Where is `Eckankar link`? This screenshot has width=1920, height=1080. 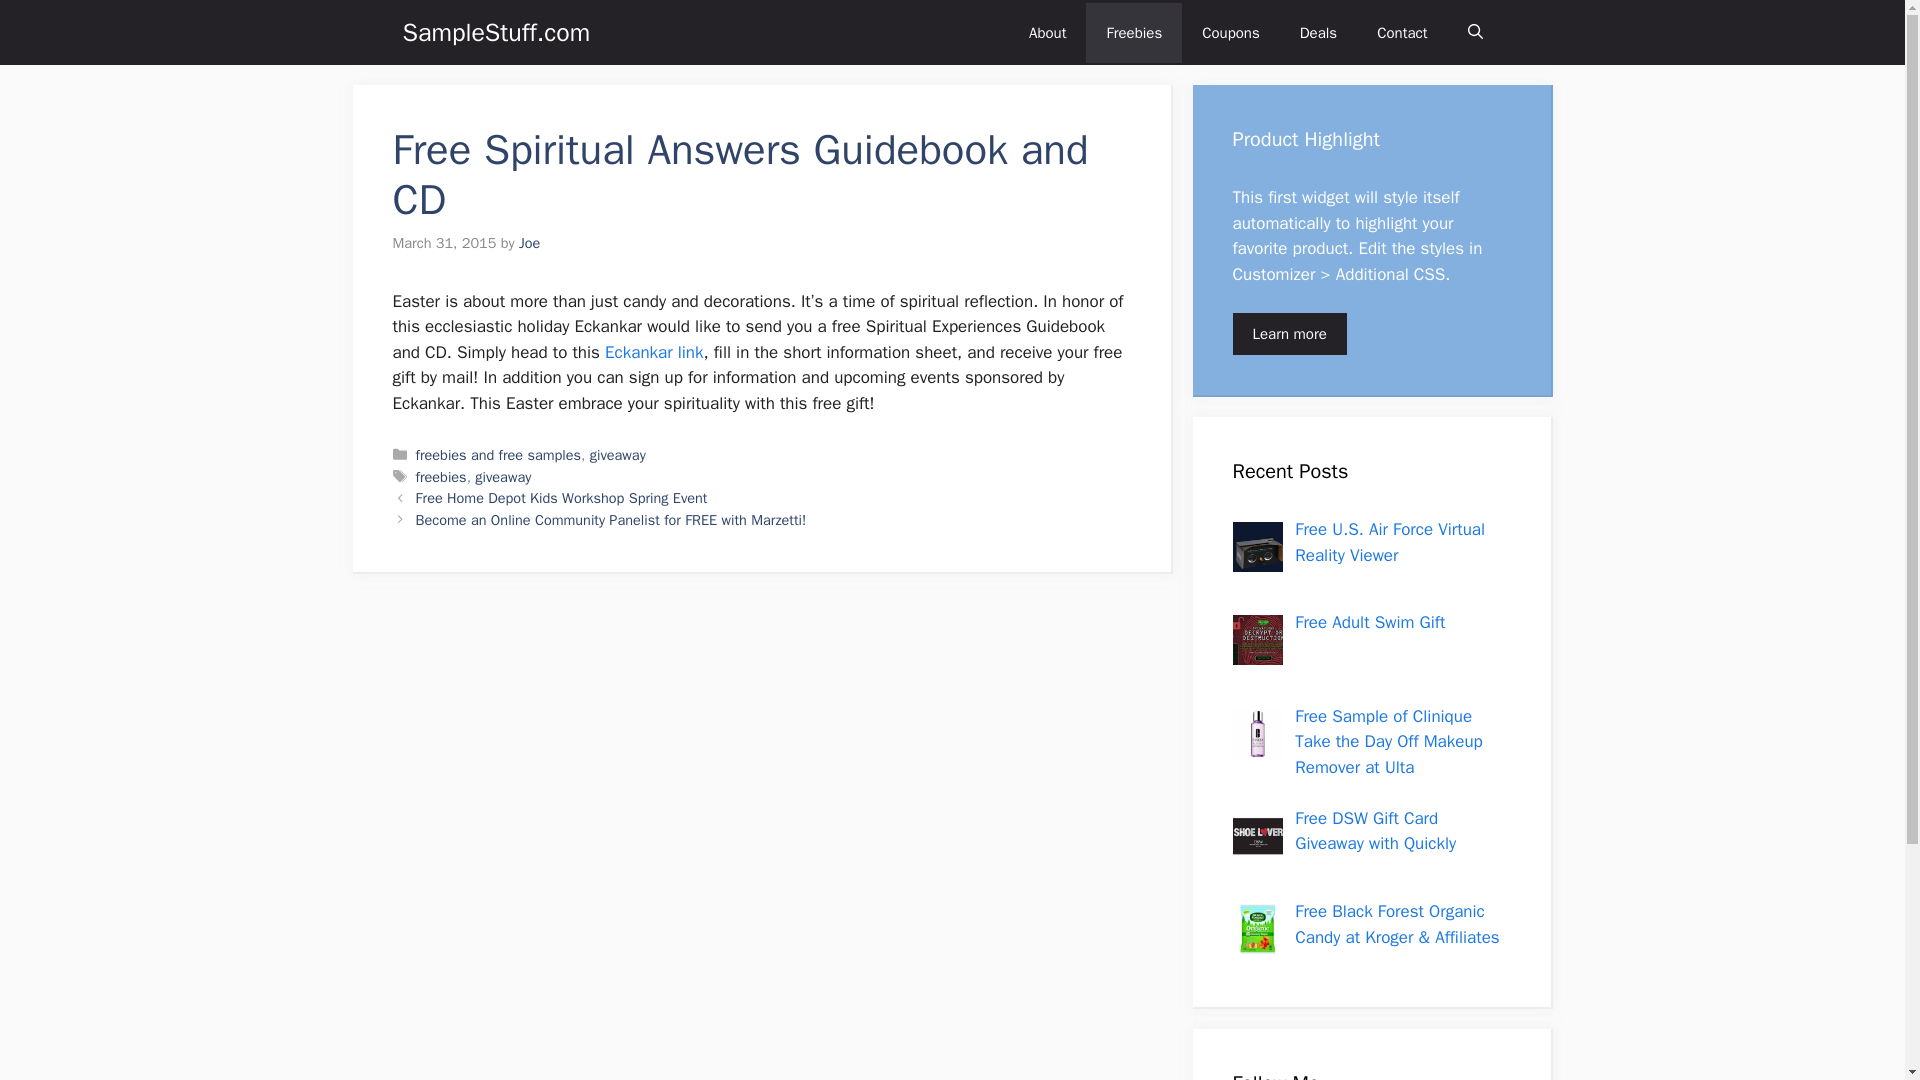
Eckankar link is located at coordinates (653, 352).